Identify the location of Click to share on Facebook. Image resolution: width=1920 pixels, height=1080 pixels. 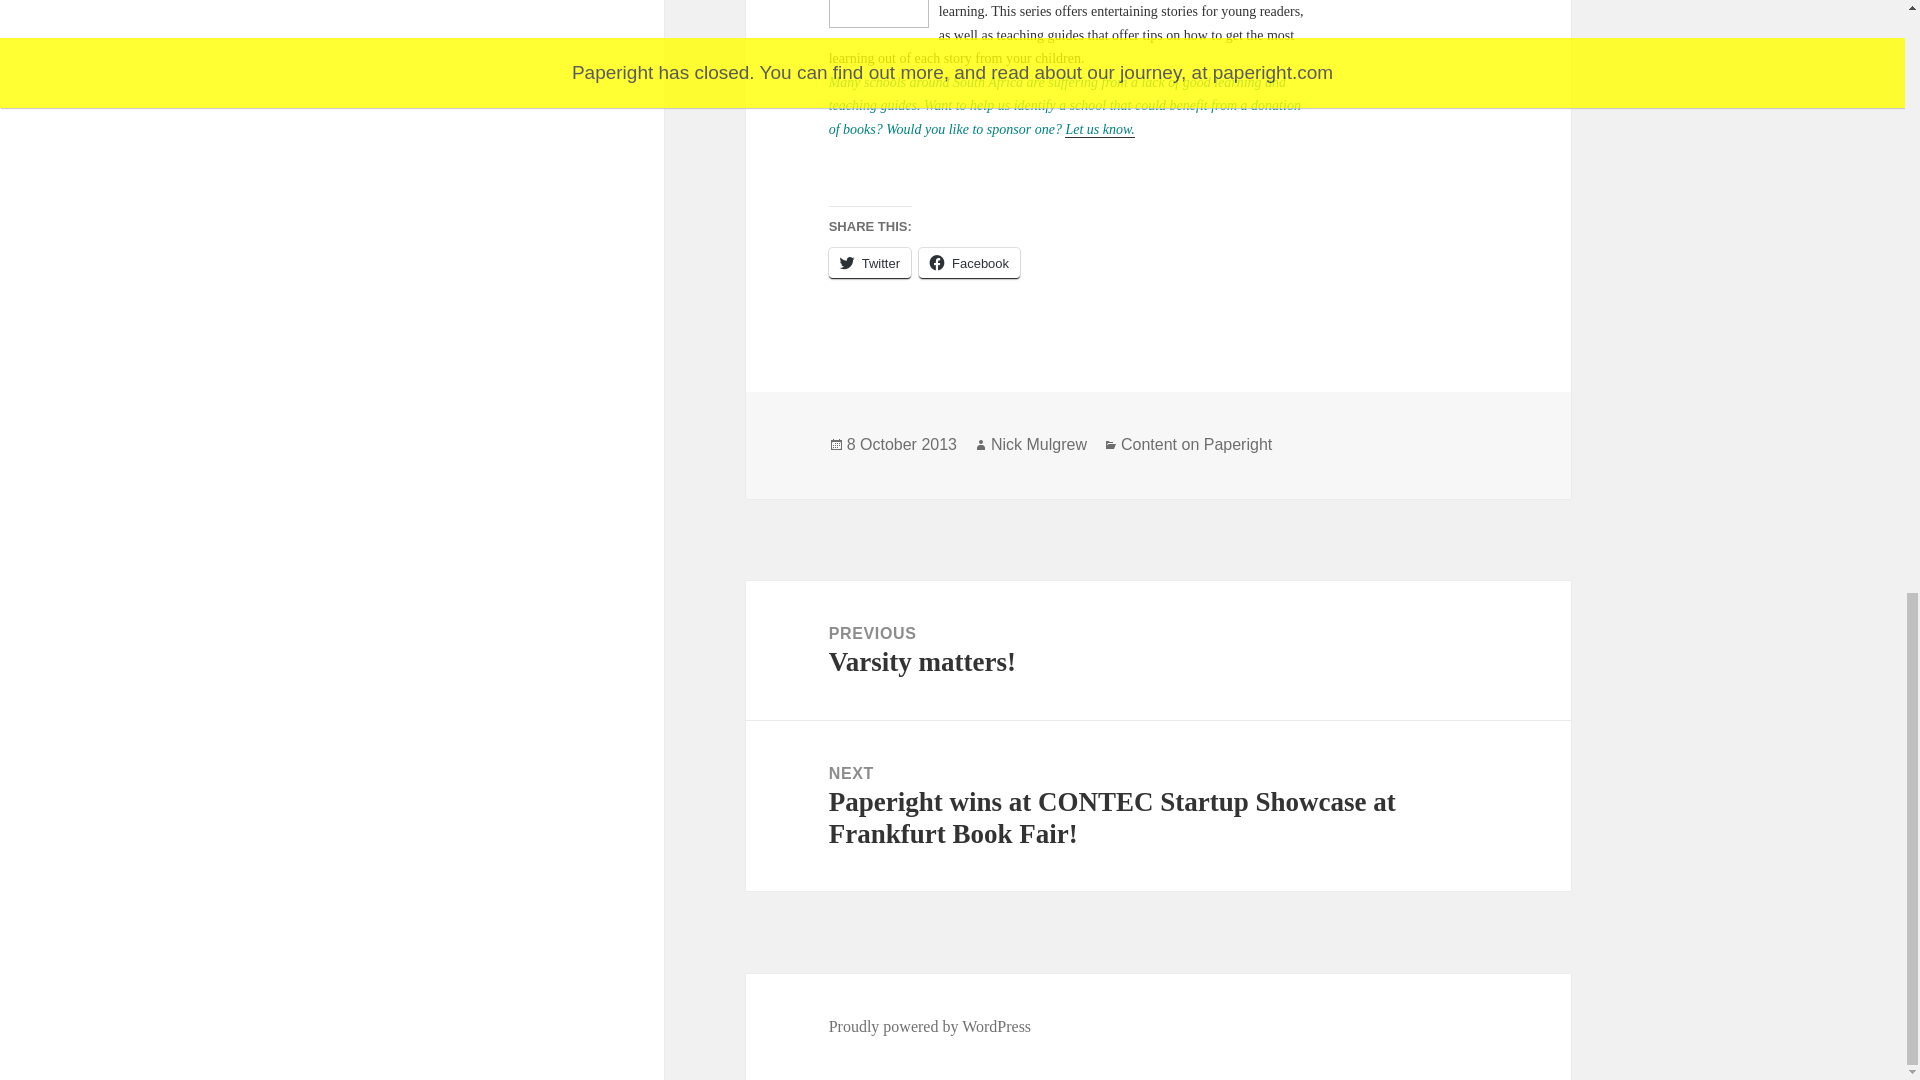
(969, 263).